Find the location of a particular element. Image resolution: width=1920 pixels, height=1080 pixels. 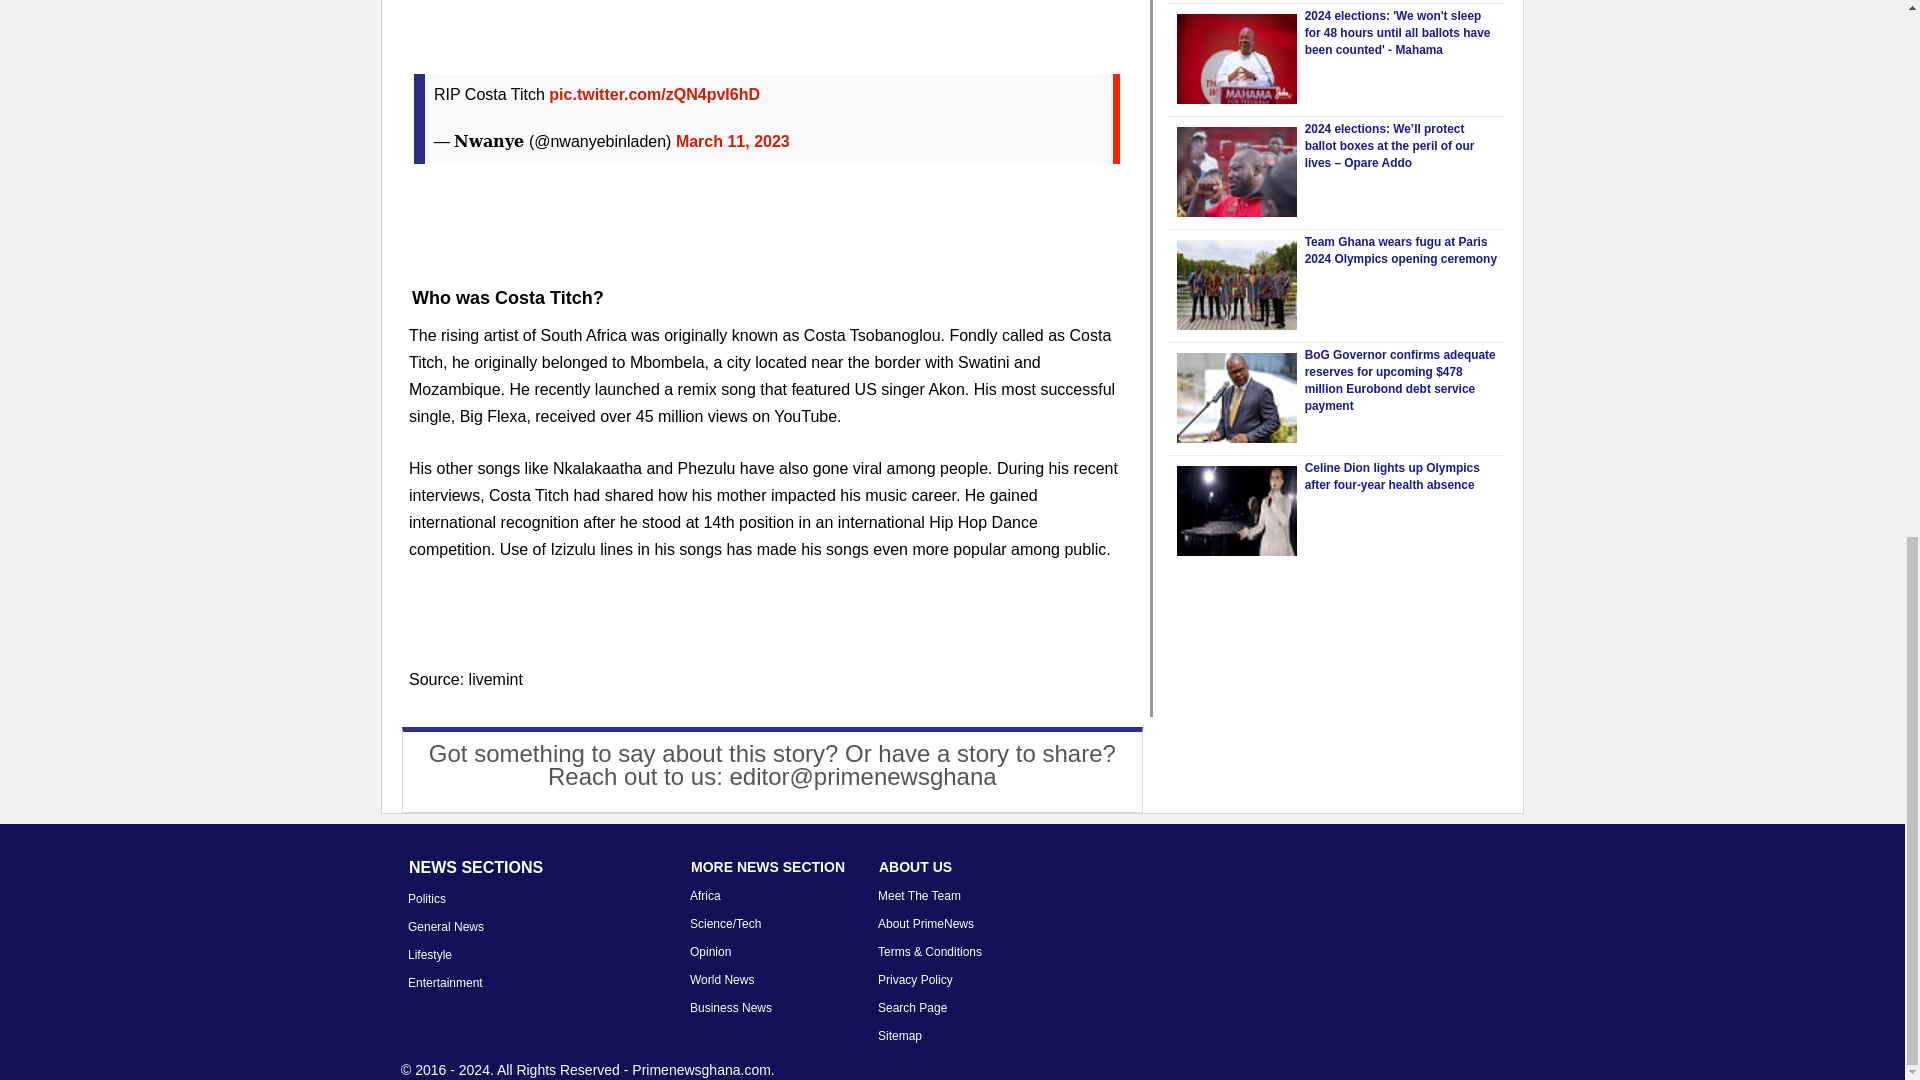

Advertisement is located at coordinates (766, 24).